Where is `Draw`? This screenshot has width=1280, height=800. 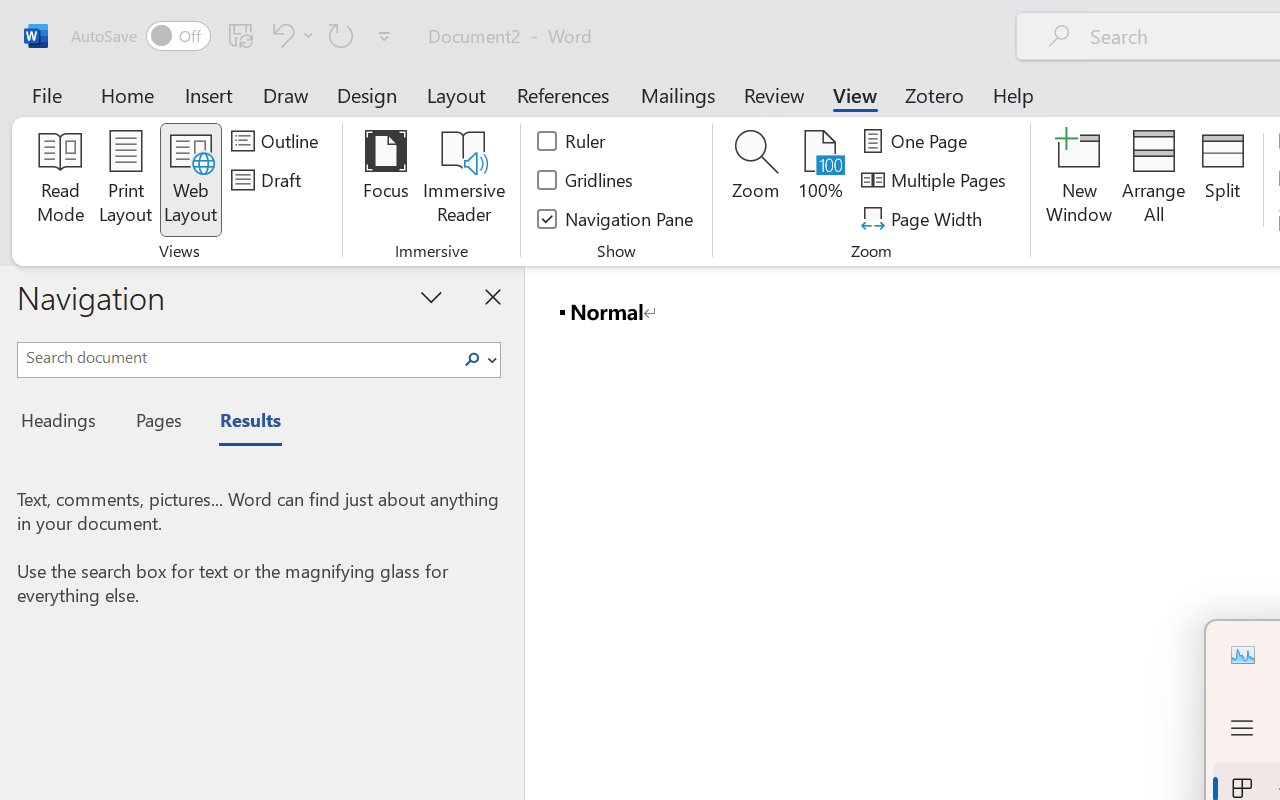 Draw is located at coordinates (286, 94).